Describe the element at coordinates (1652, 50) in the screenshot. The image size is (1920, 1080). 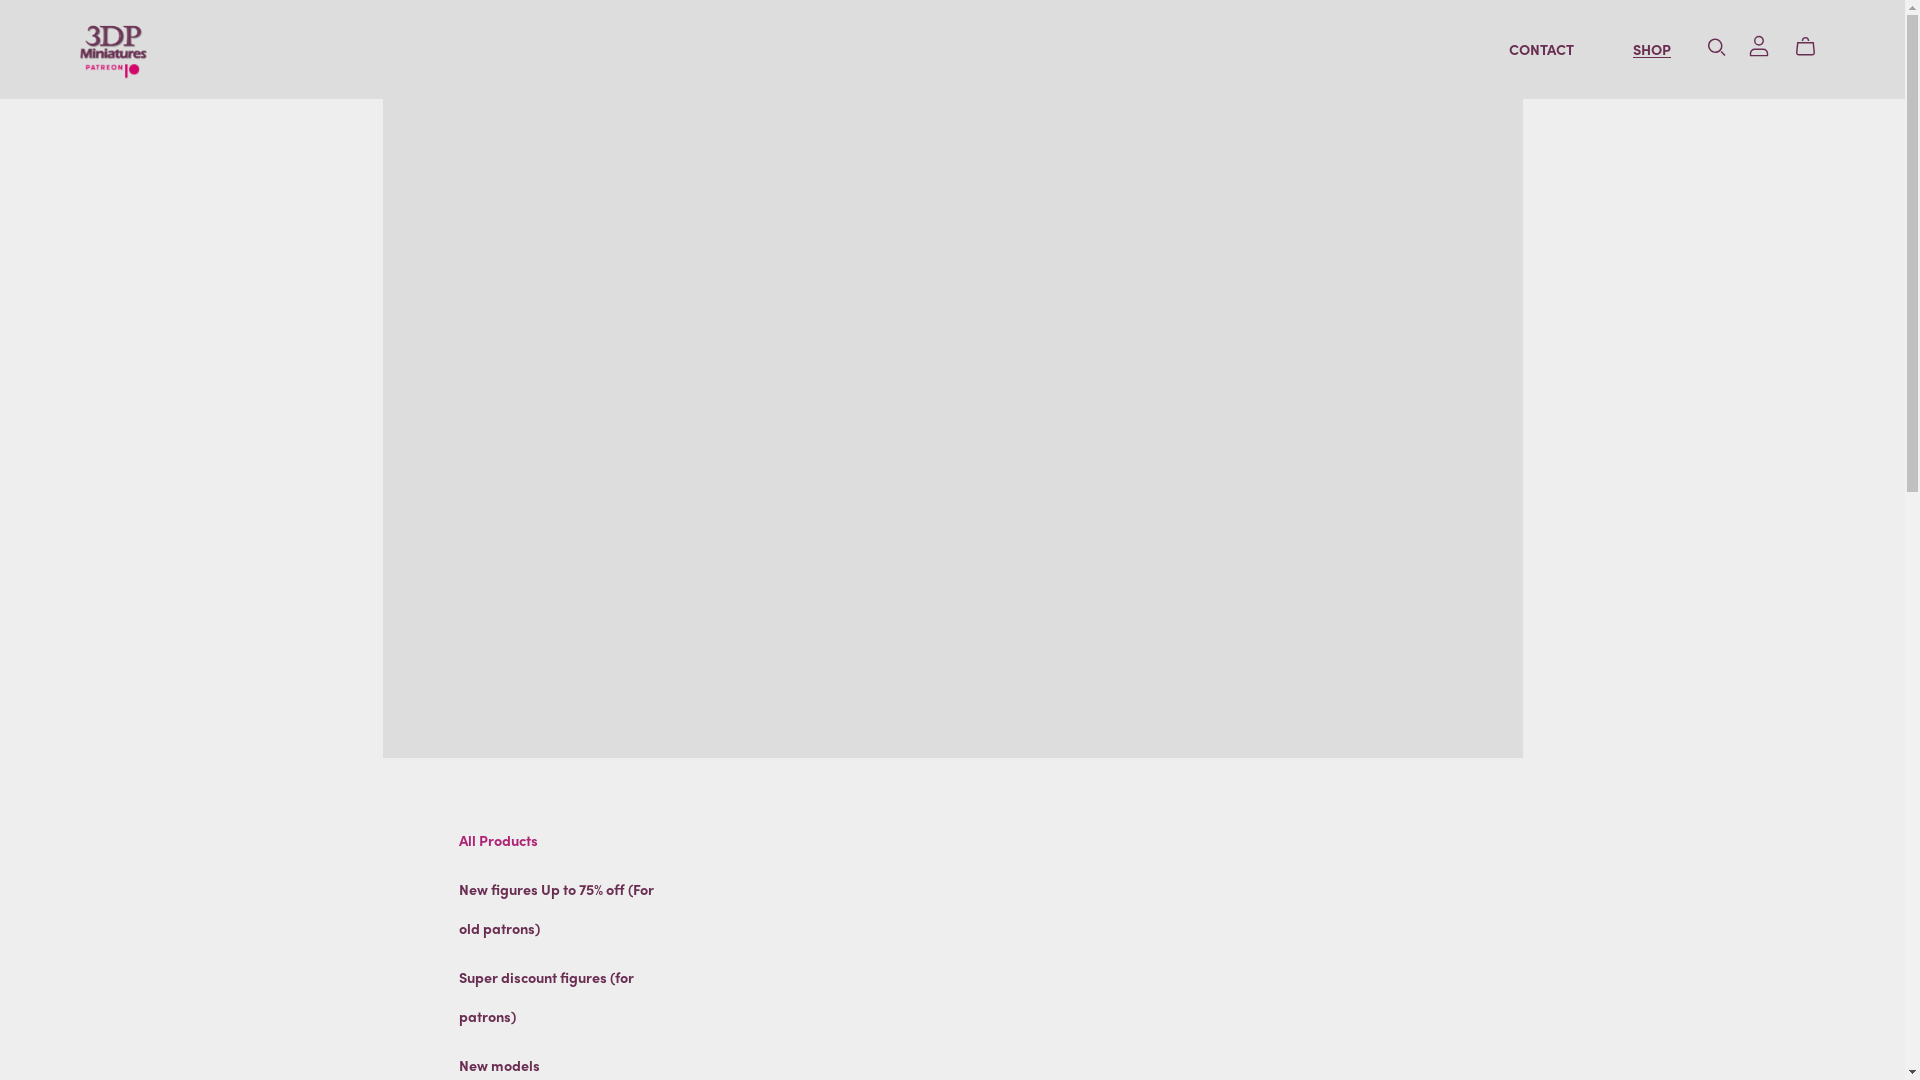
I see `SHOP` at that location.